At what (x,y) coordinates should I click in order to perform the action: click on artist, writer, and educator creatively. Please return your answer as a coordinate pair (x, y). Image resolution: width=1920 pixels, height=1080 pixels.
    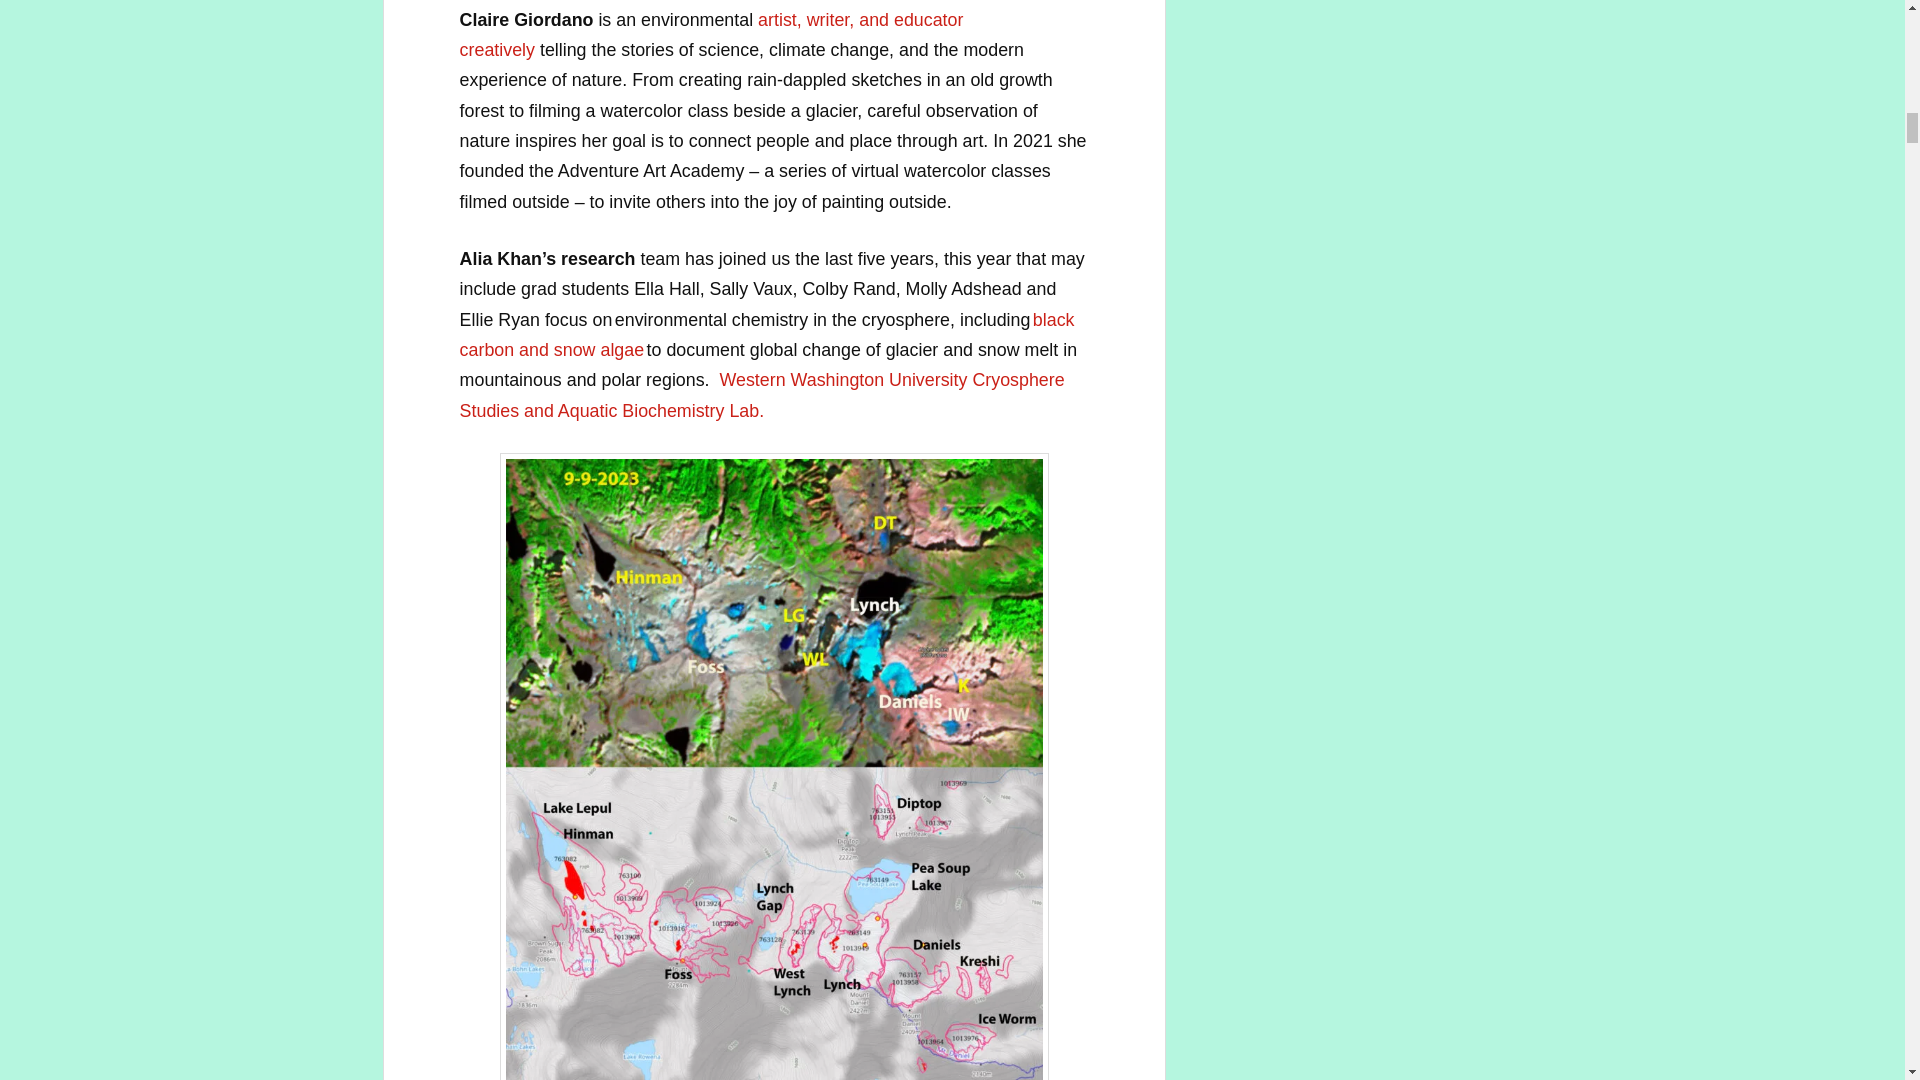
    Looking at the image, I should click on (712, 34).